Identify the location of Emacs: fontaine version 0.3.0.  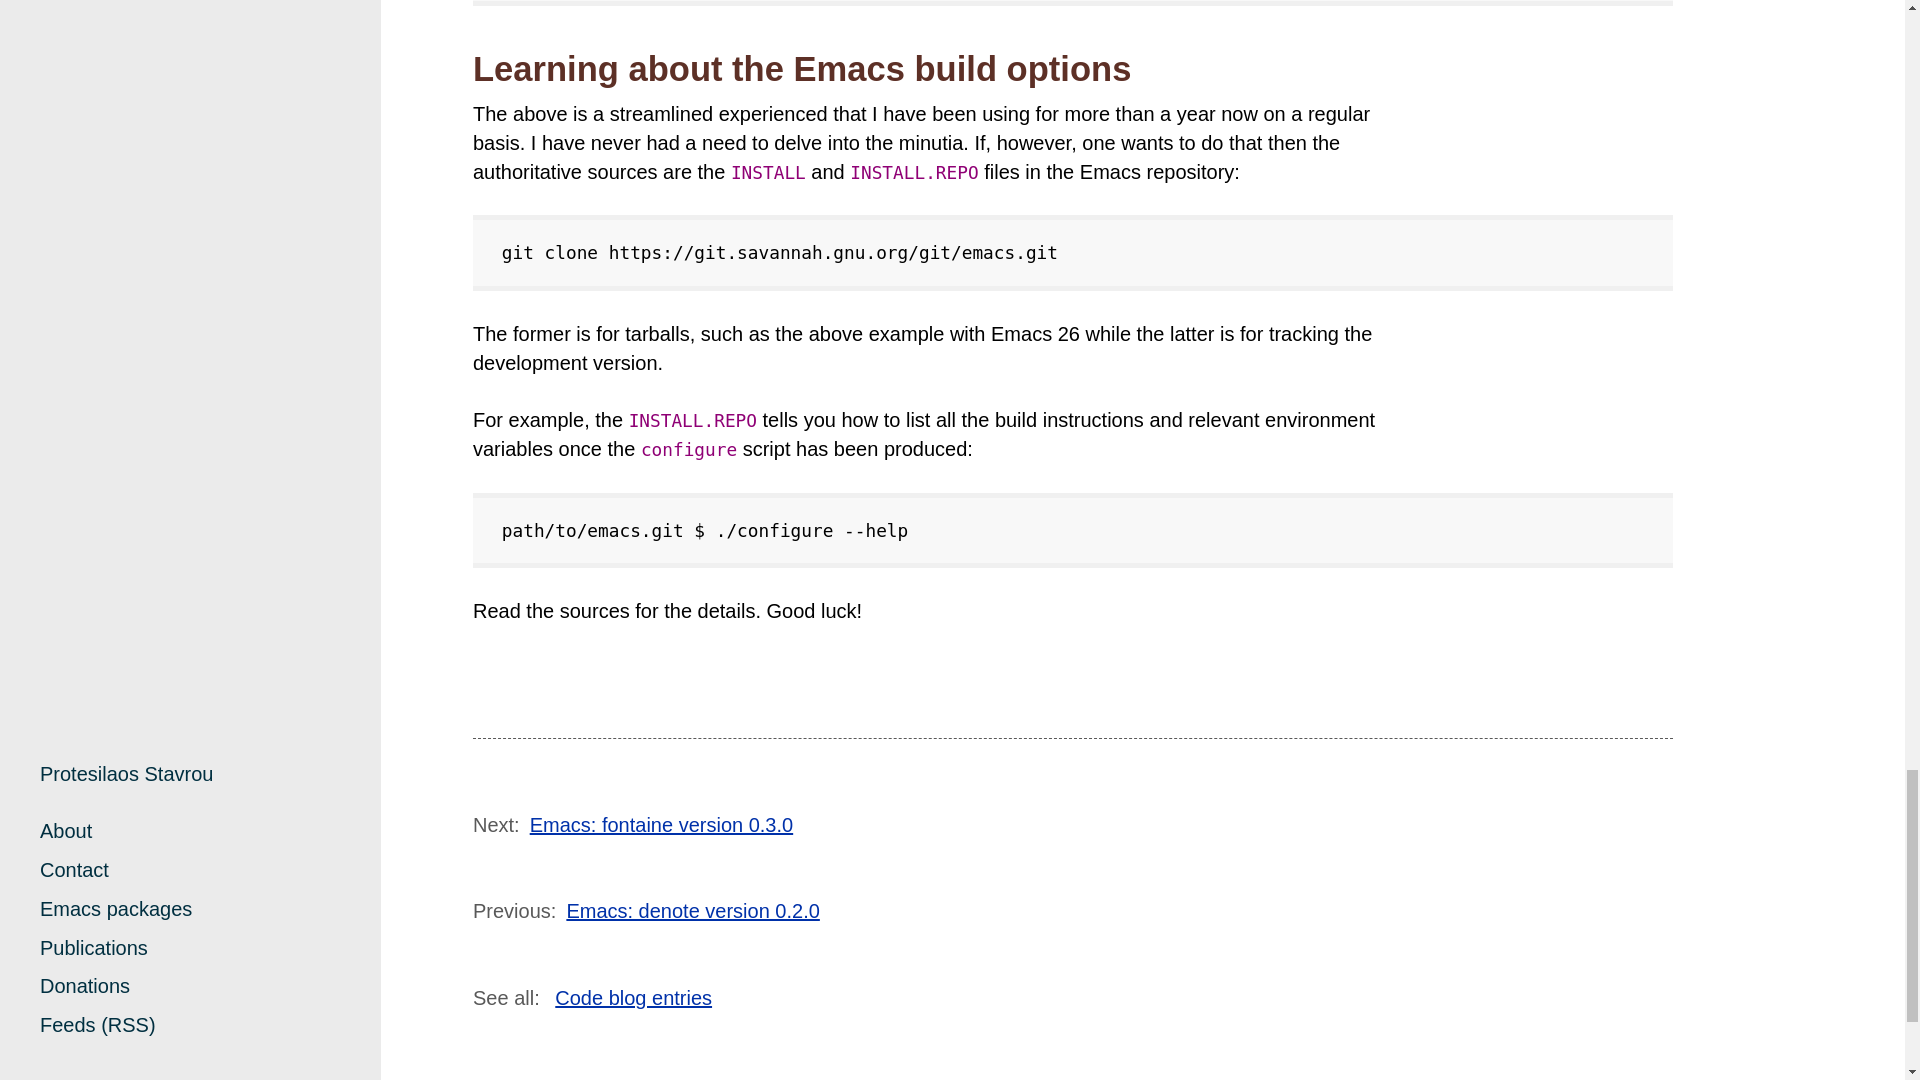
(660, 824).